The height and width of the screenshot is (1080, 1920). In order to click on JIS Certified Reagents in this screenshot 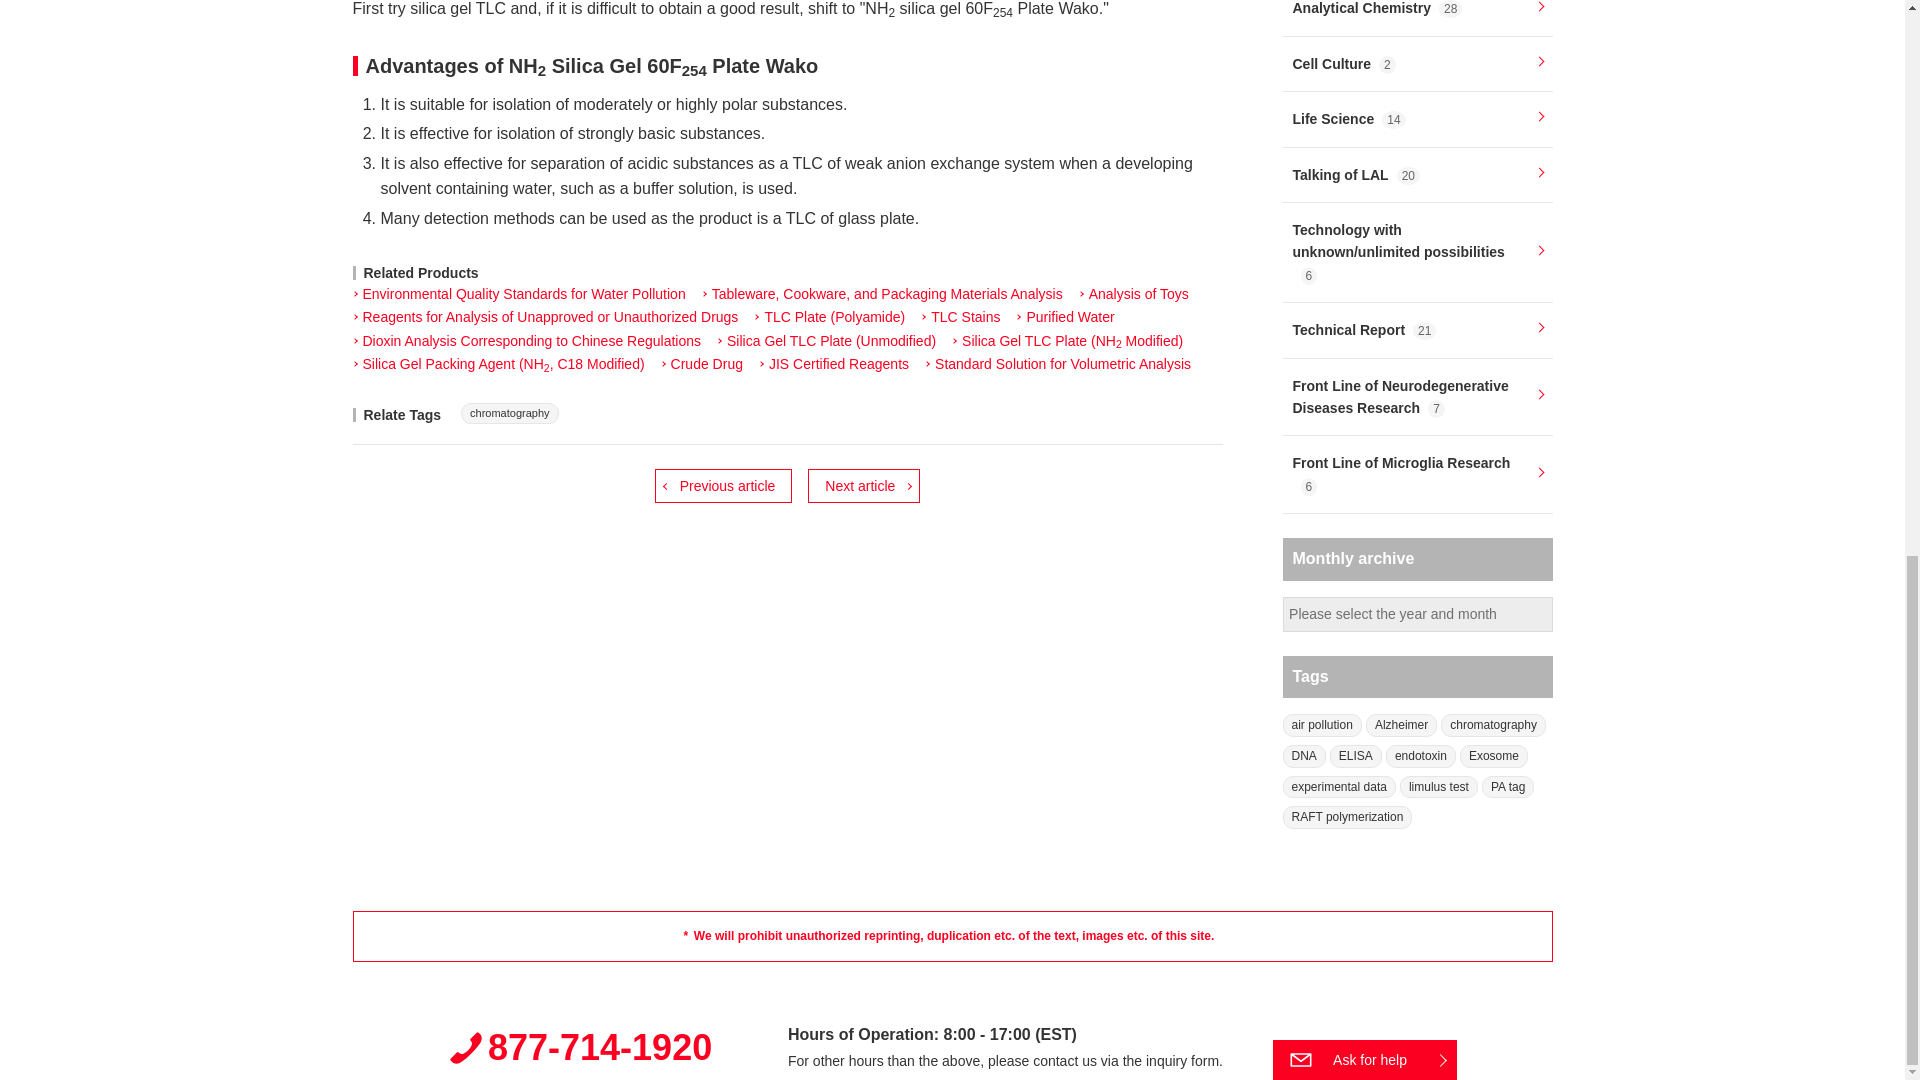, I will do `click(833, 364)`.